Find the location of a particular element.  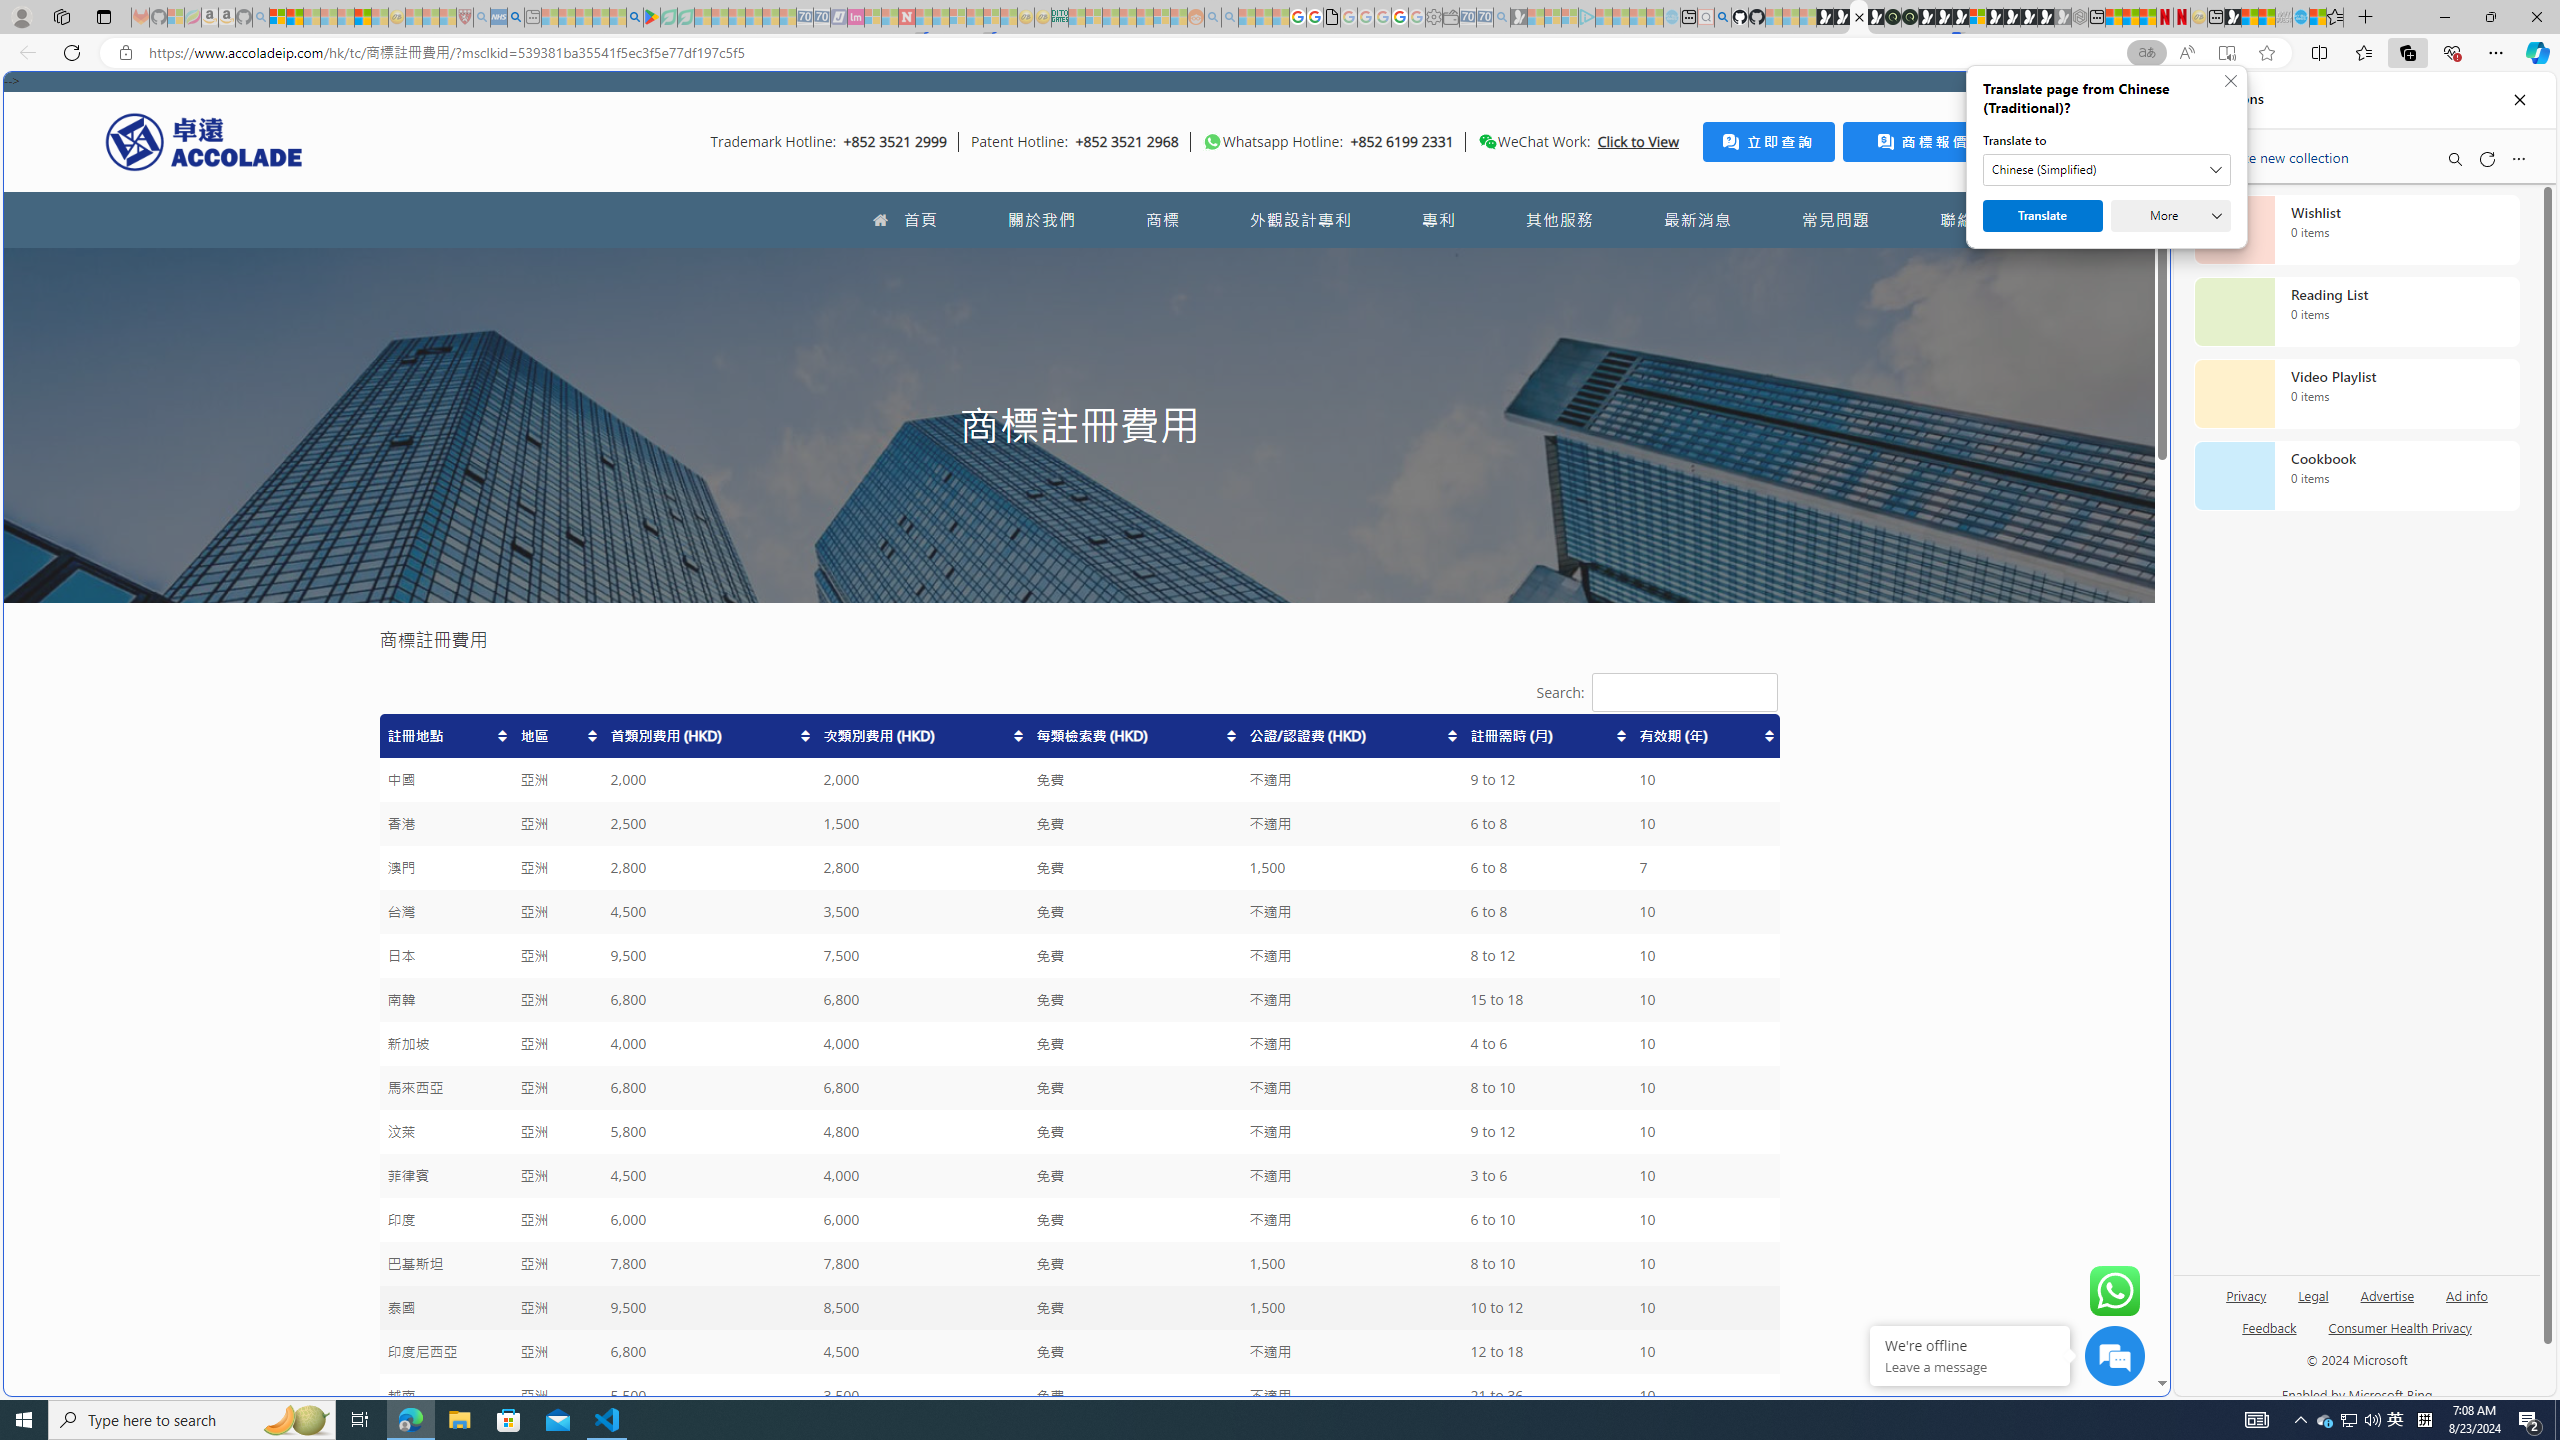

google - Search - Sleeping is located at coordinates (634, 17).